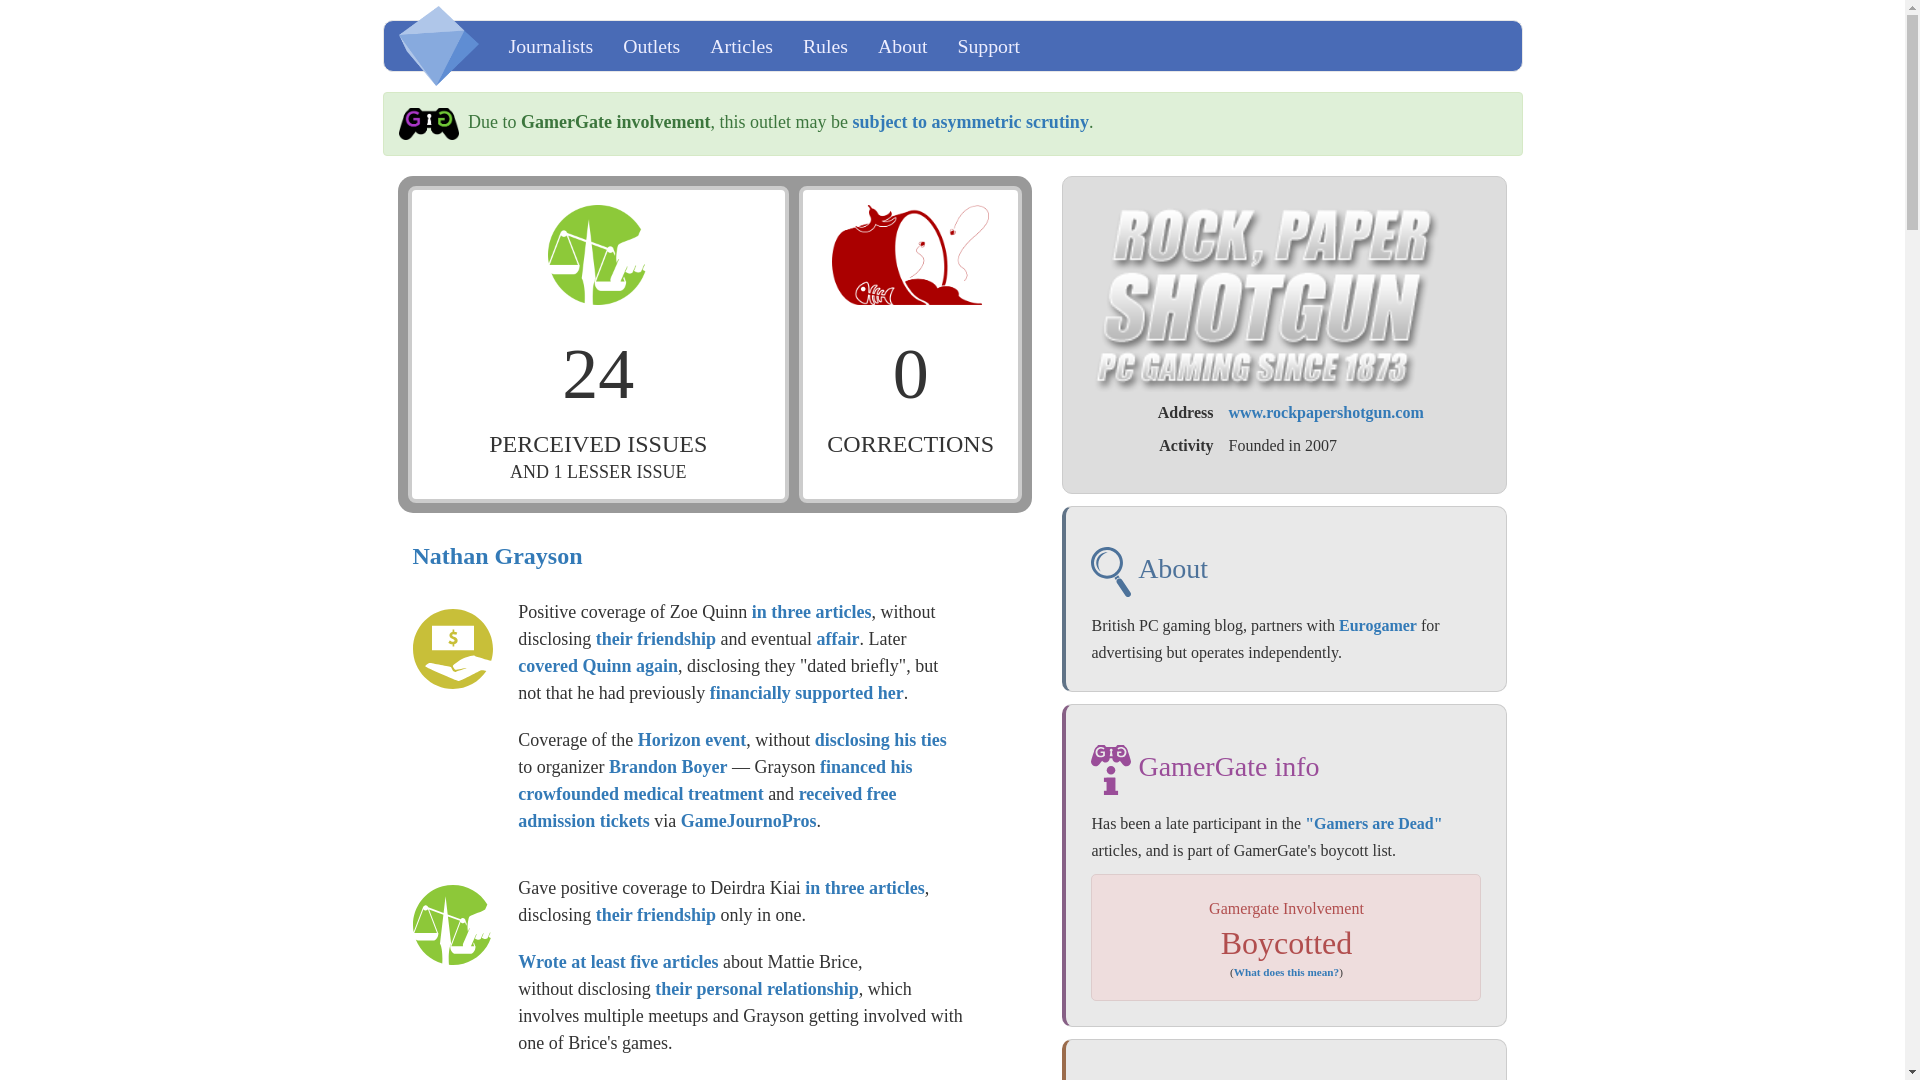 This screenshot has width=1920, height=1080. I want to click on Cronyism, so click(452, 924).